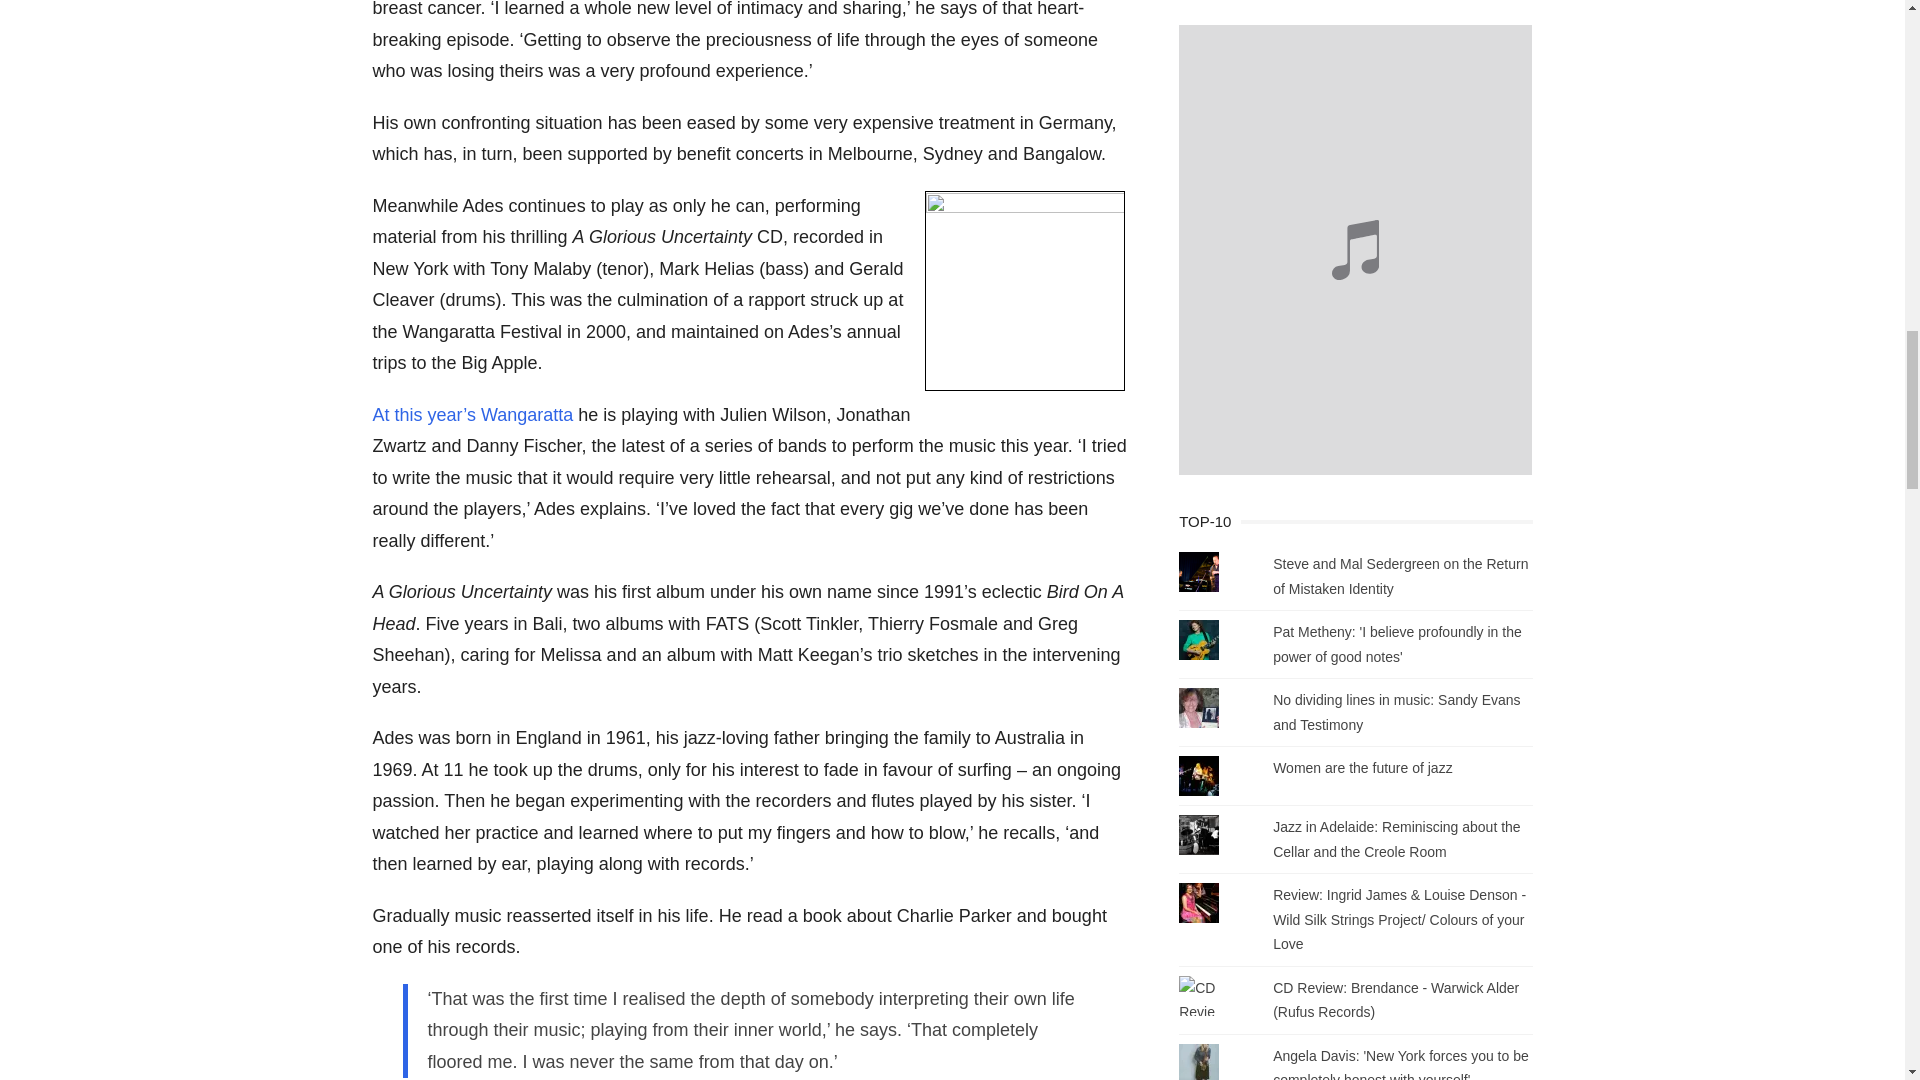  What do you see at coordinates (1362, 768) in the screenshot?
I see `Women are the future of jazz` at bounding box center [1362, 768].